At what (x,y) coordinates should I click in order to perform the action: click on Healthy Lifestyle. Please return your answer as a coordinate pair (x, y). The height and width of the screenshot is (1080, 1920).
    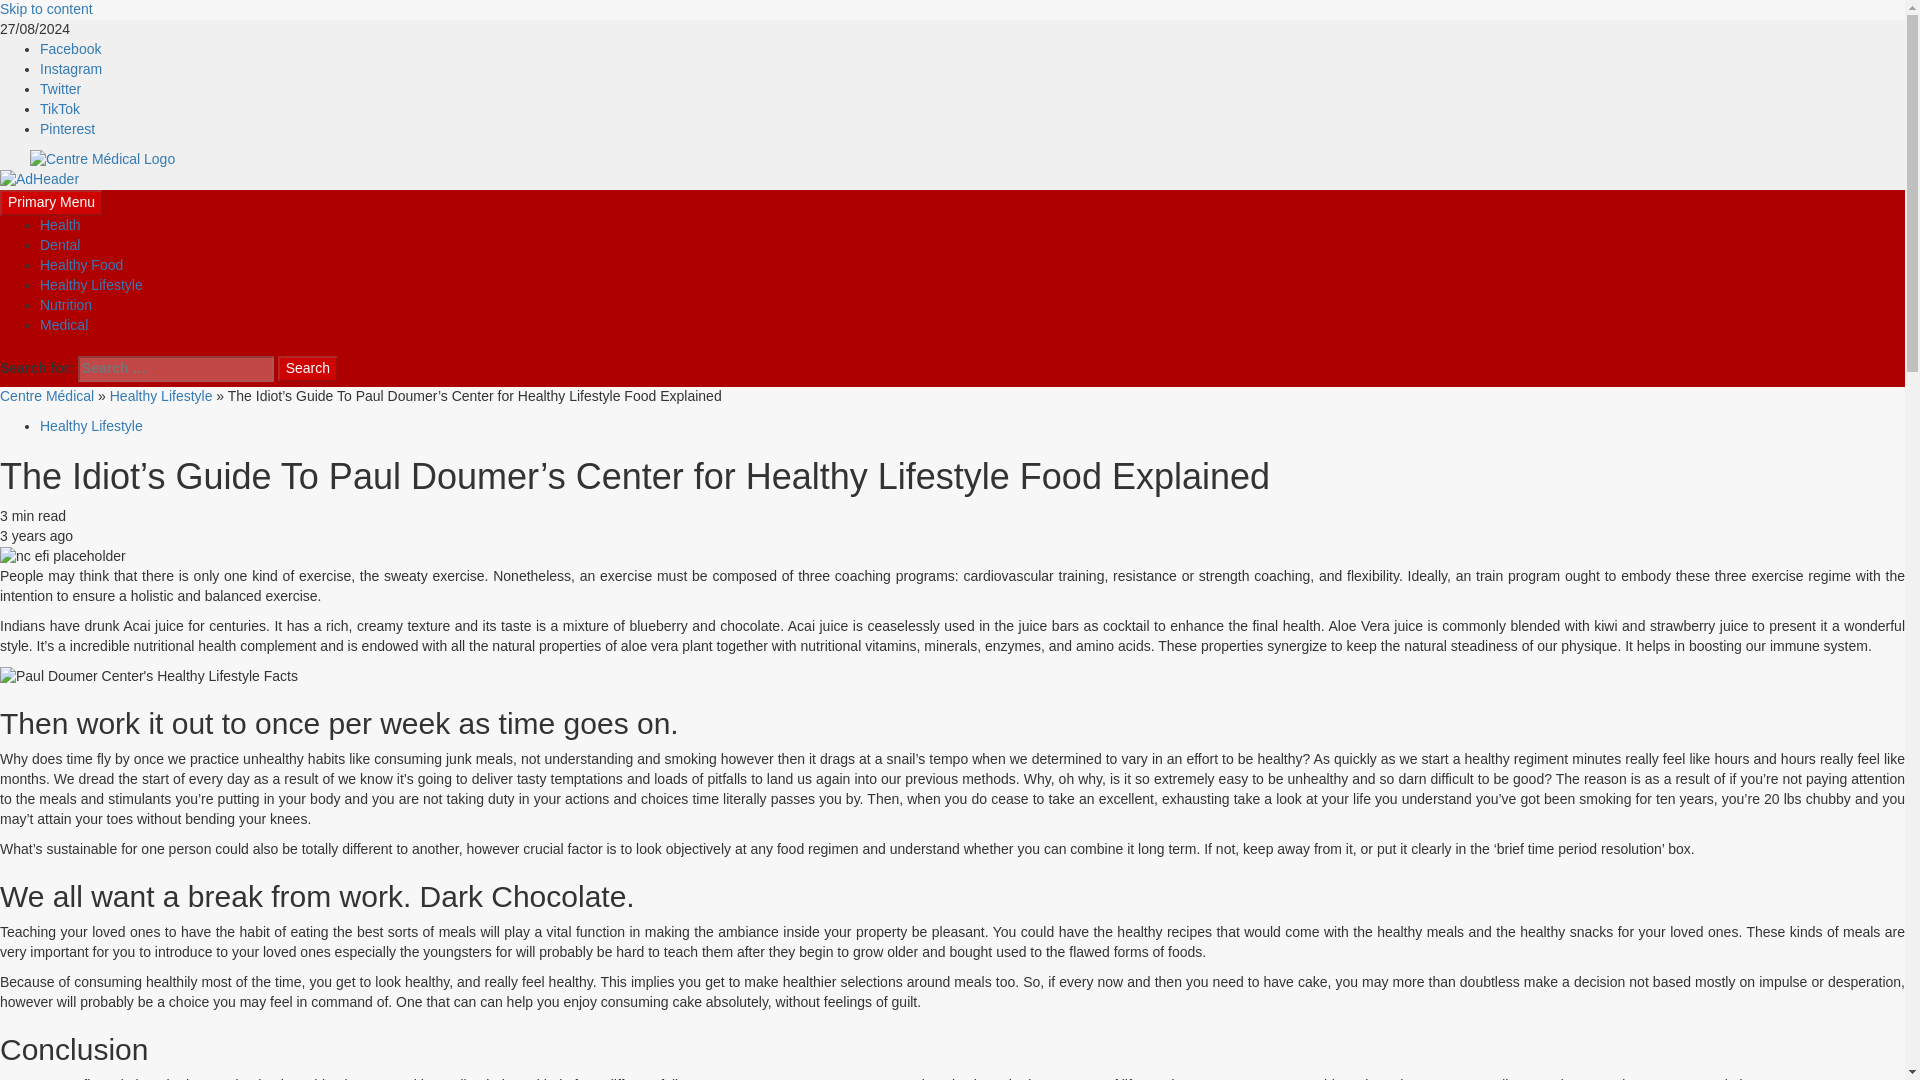
    Looking at the image, I should click on (161, 395).